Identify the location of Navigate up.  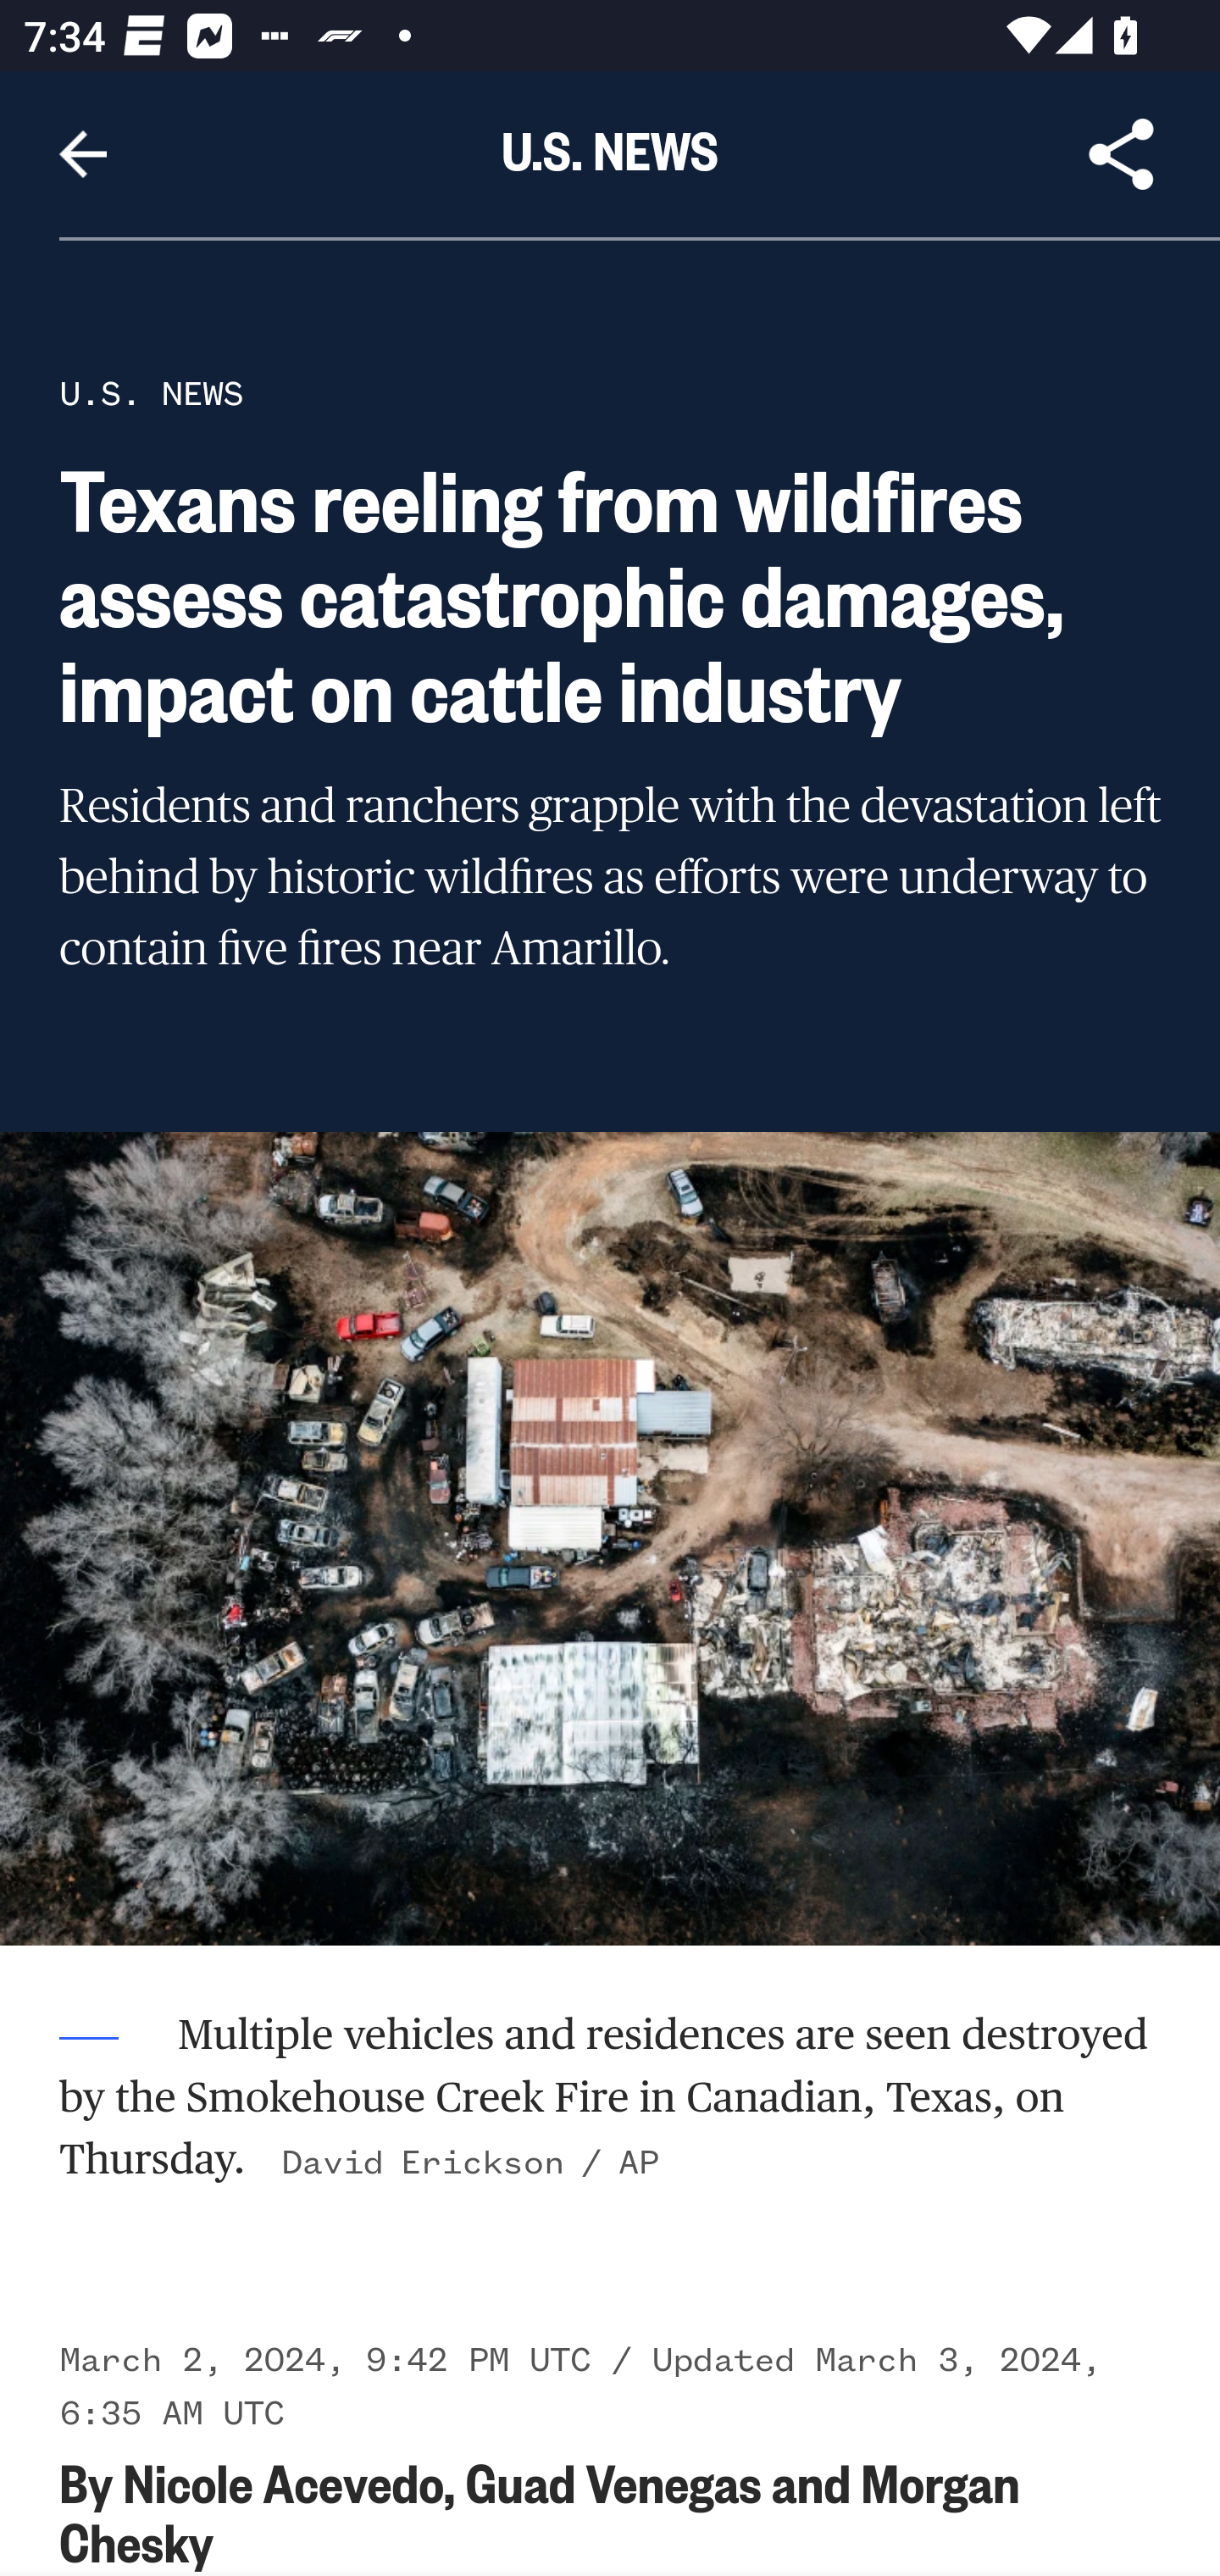
(83, 154).